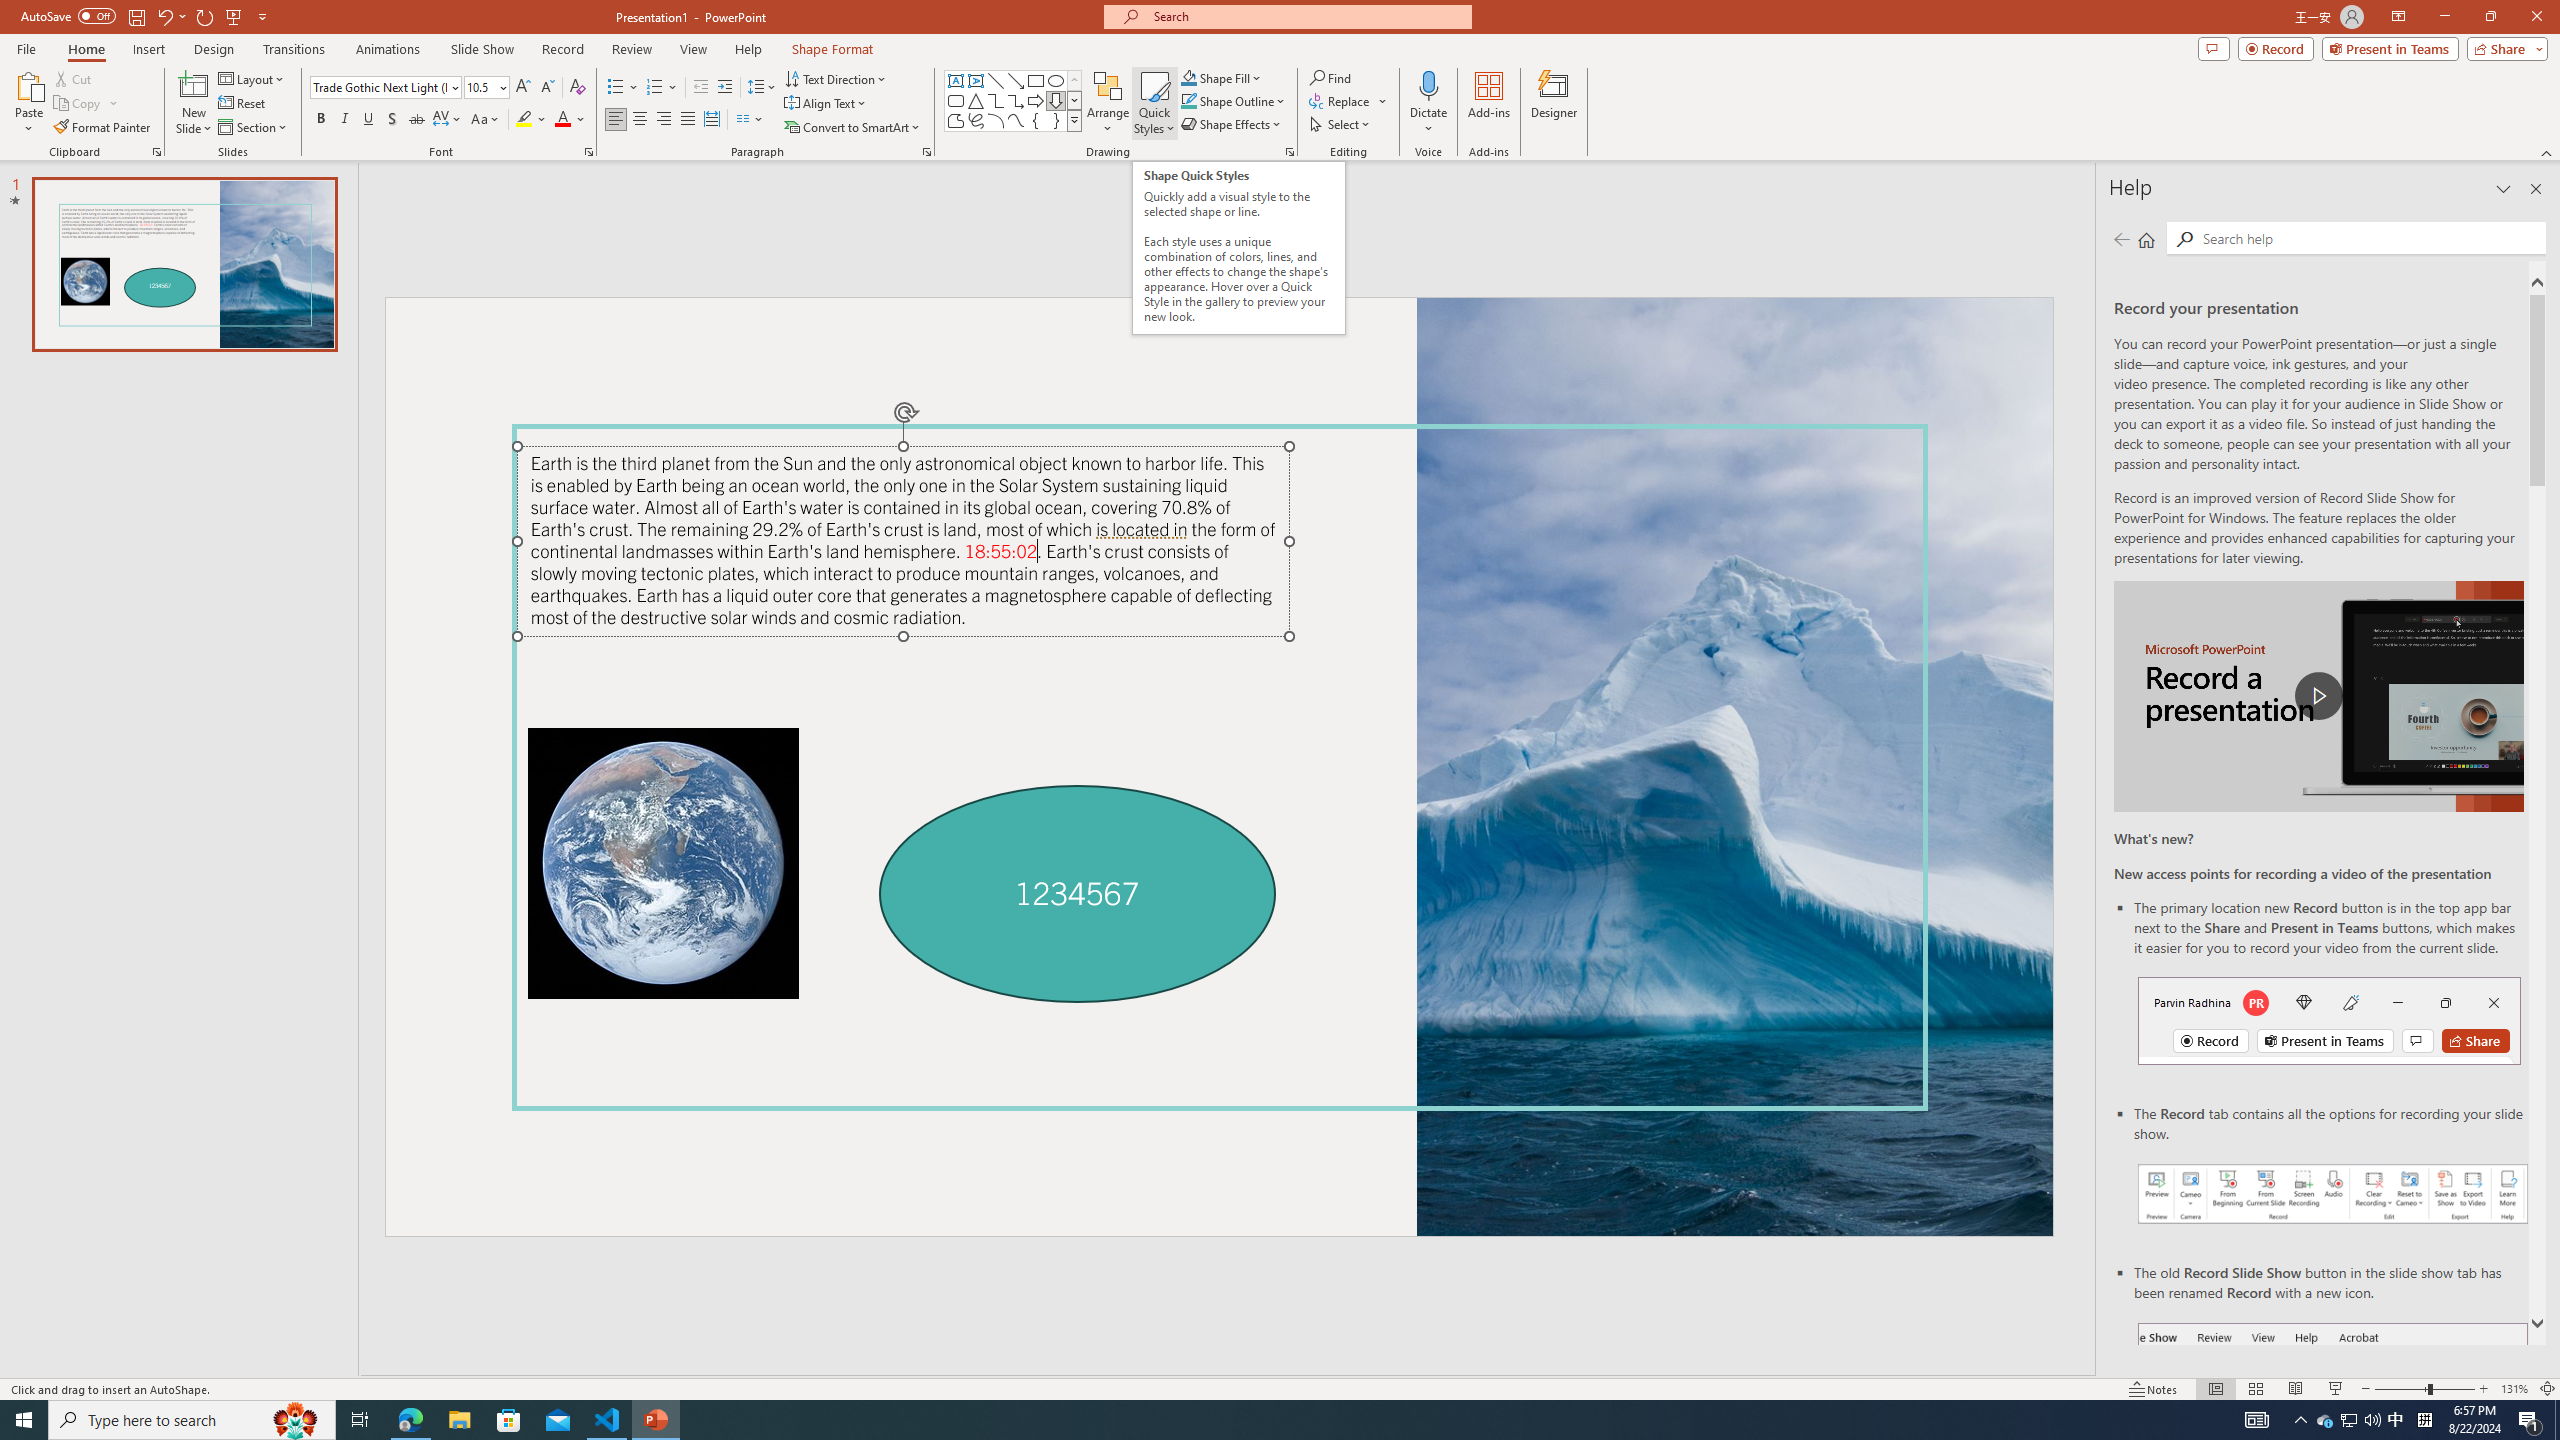 This screenshot has width=2560, height=1440. Describe the element at coordinates (1188, 100) in the screenshot. I see `Shape Outline Teal, Accent 1` at that location.